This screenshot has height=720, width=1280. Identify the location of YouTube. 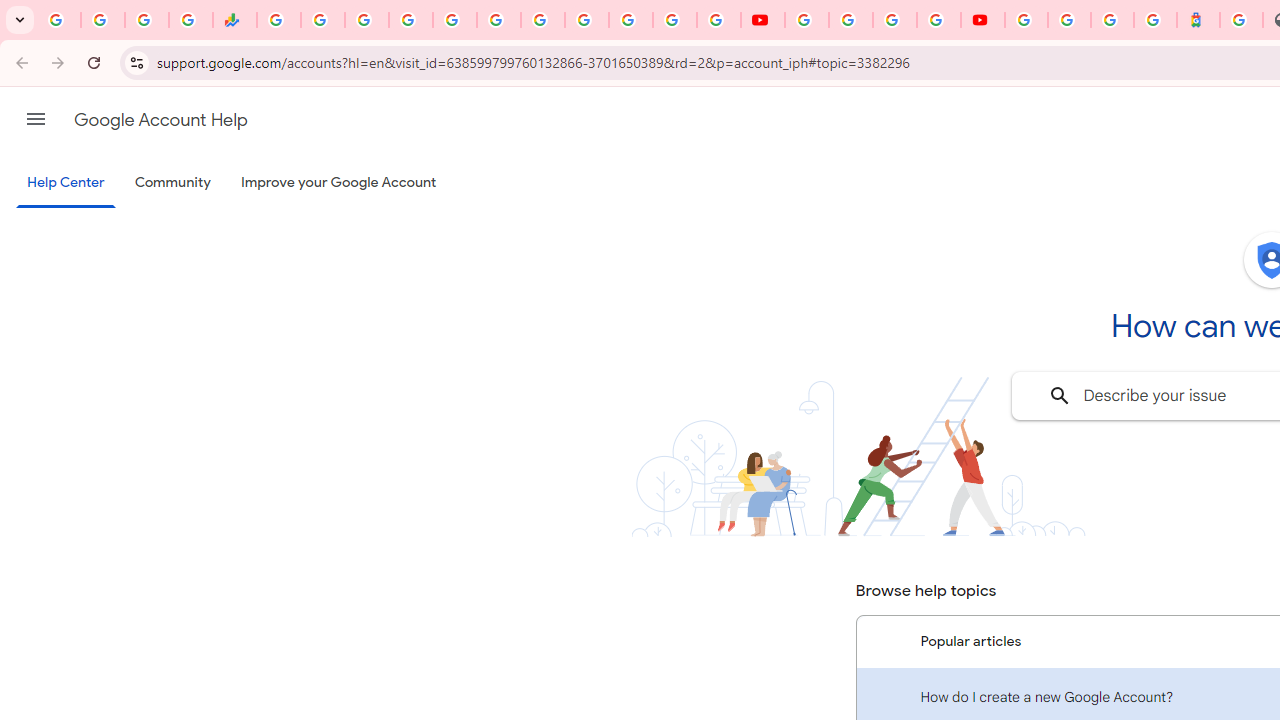
(586, 20).